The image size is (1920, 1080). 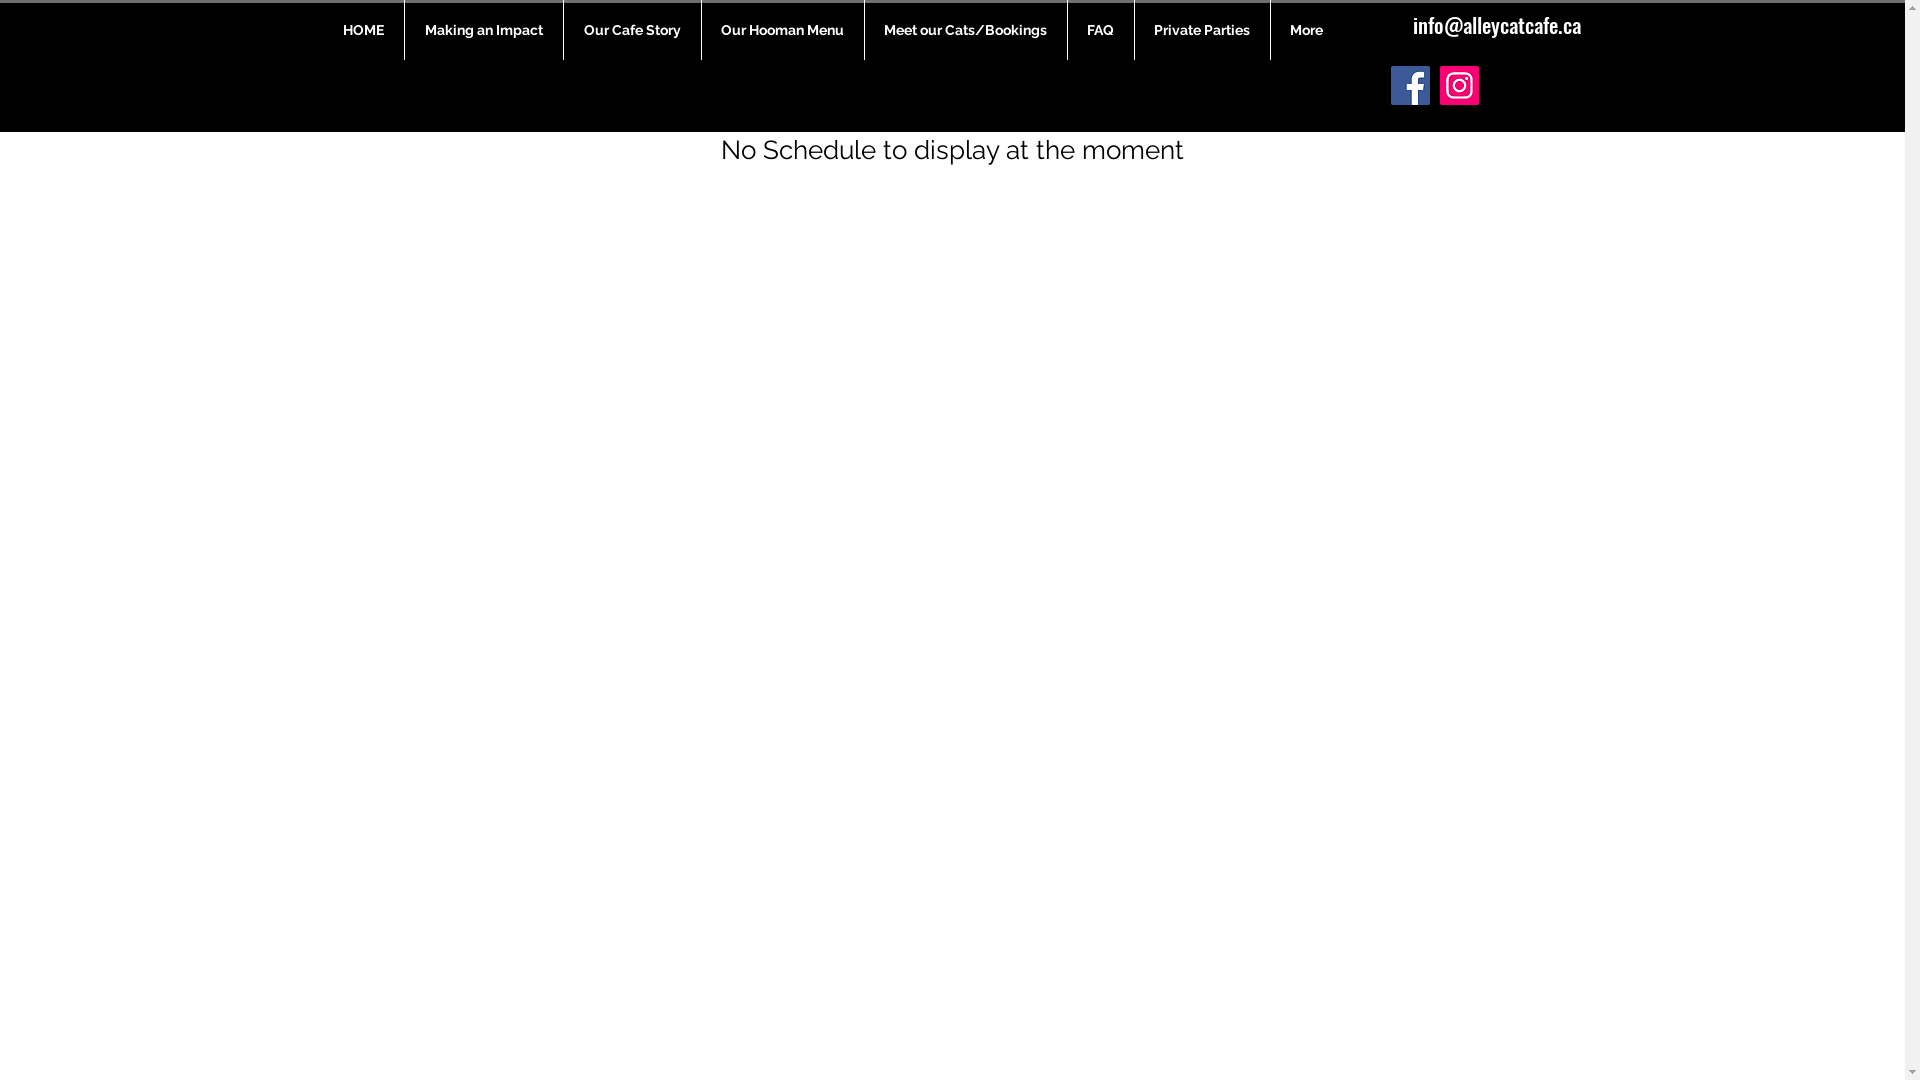 I want to click on Our Hooman Menu, so click(x=783, y=30).